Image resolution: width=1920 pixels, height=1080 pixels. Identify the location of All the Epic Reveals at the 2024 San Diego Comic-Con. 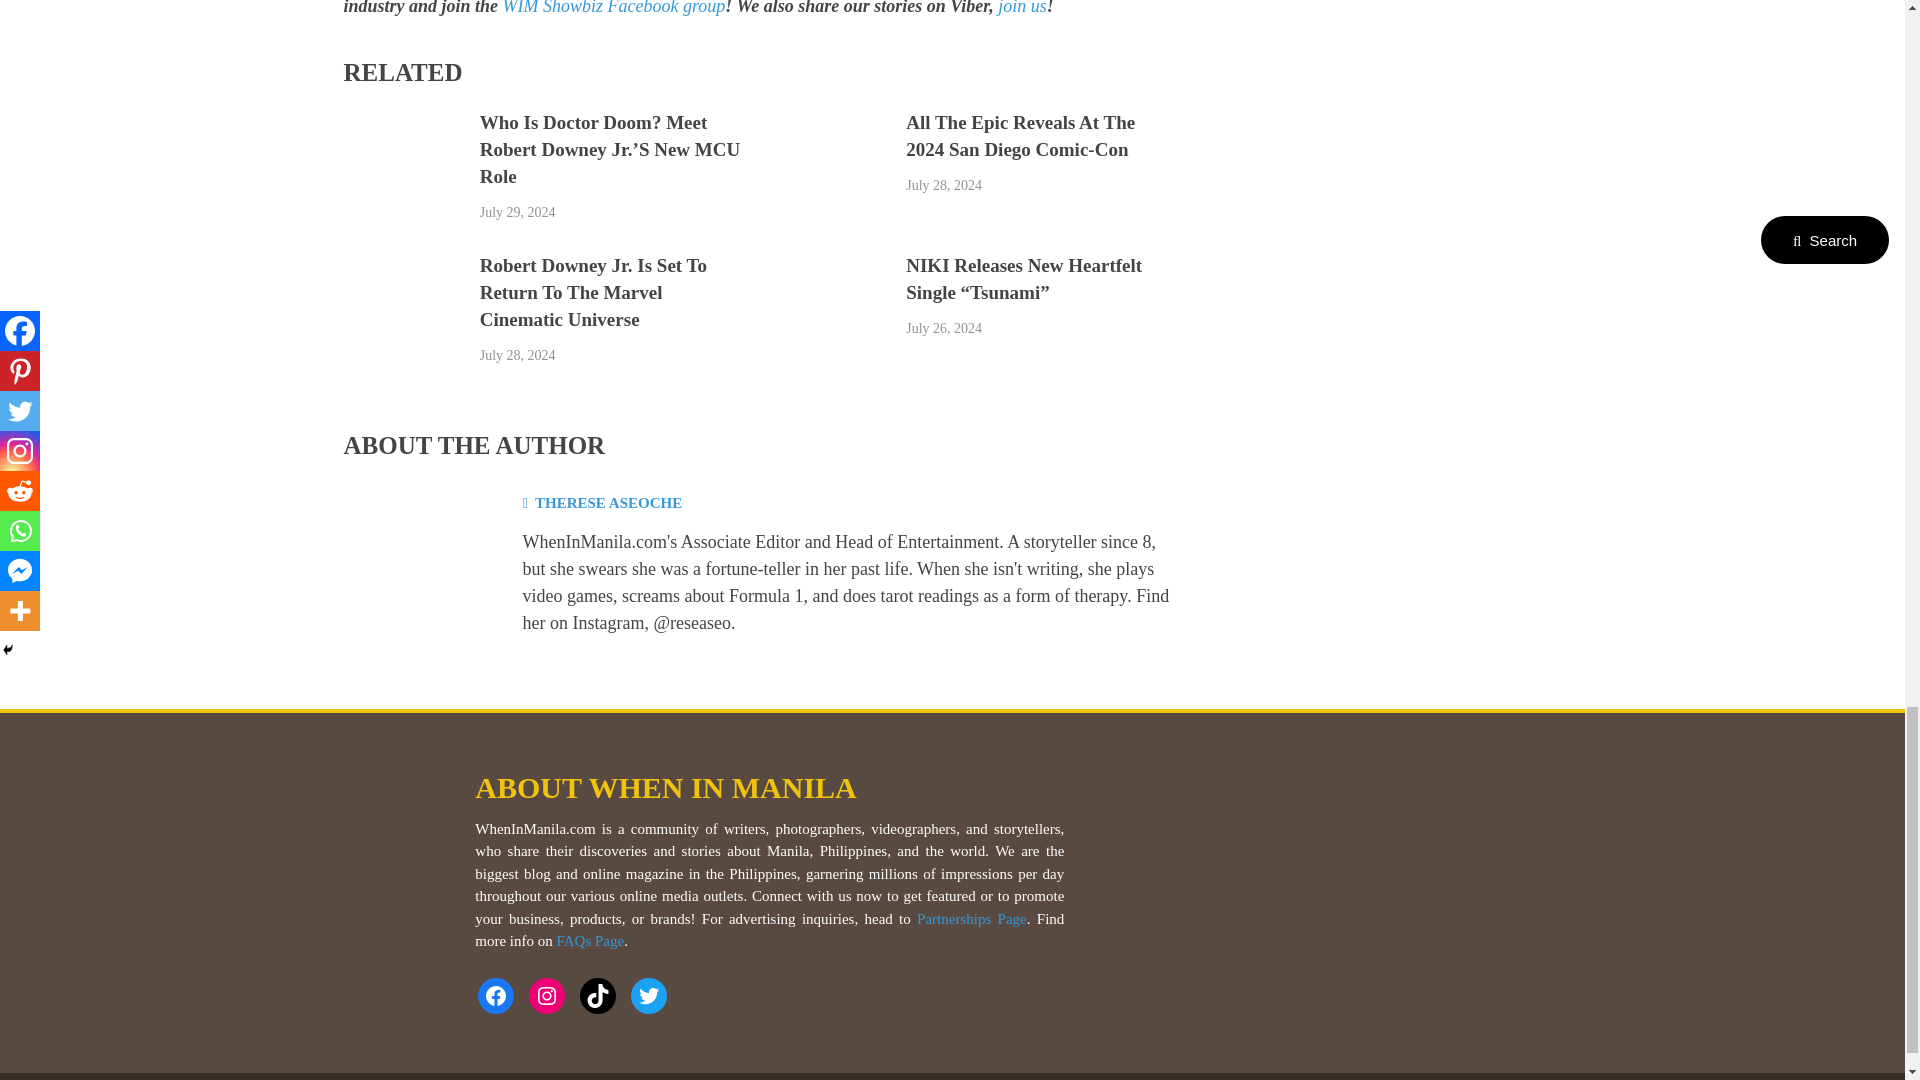
(1020, 136).